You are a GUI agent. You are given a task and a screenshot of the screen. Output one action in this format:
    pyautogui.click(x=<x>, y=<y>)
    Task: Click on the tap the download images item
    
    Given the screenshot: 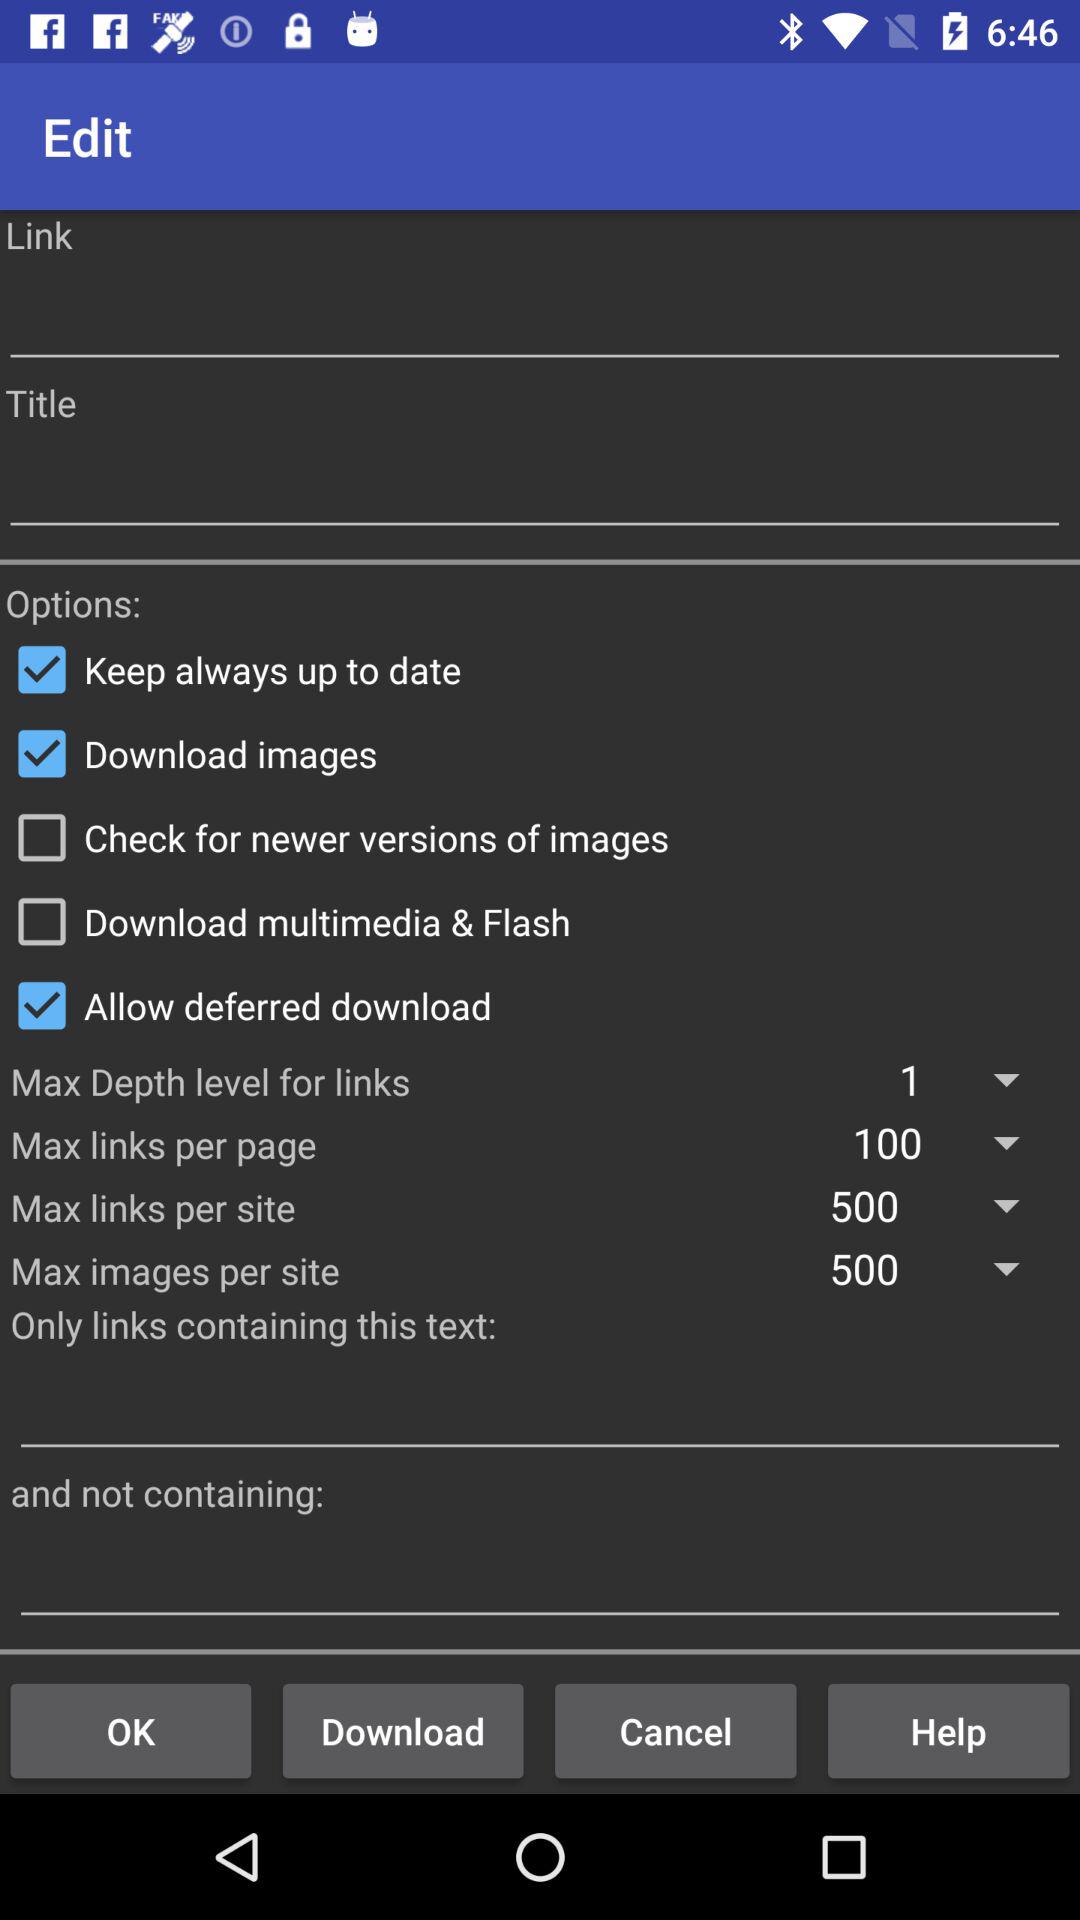 What is the action you would take?
    pyautogui.click(x=540, y=753)
    